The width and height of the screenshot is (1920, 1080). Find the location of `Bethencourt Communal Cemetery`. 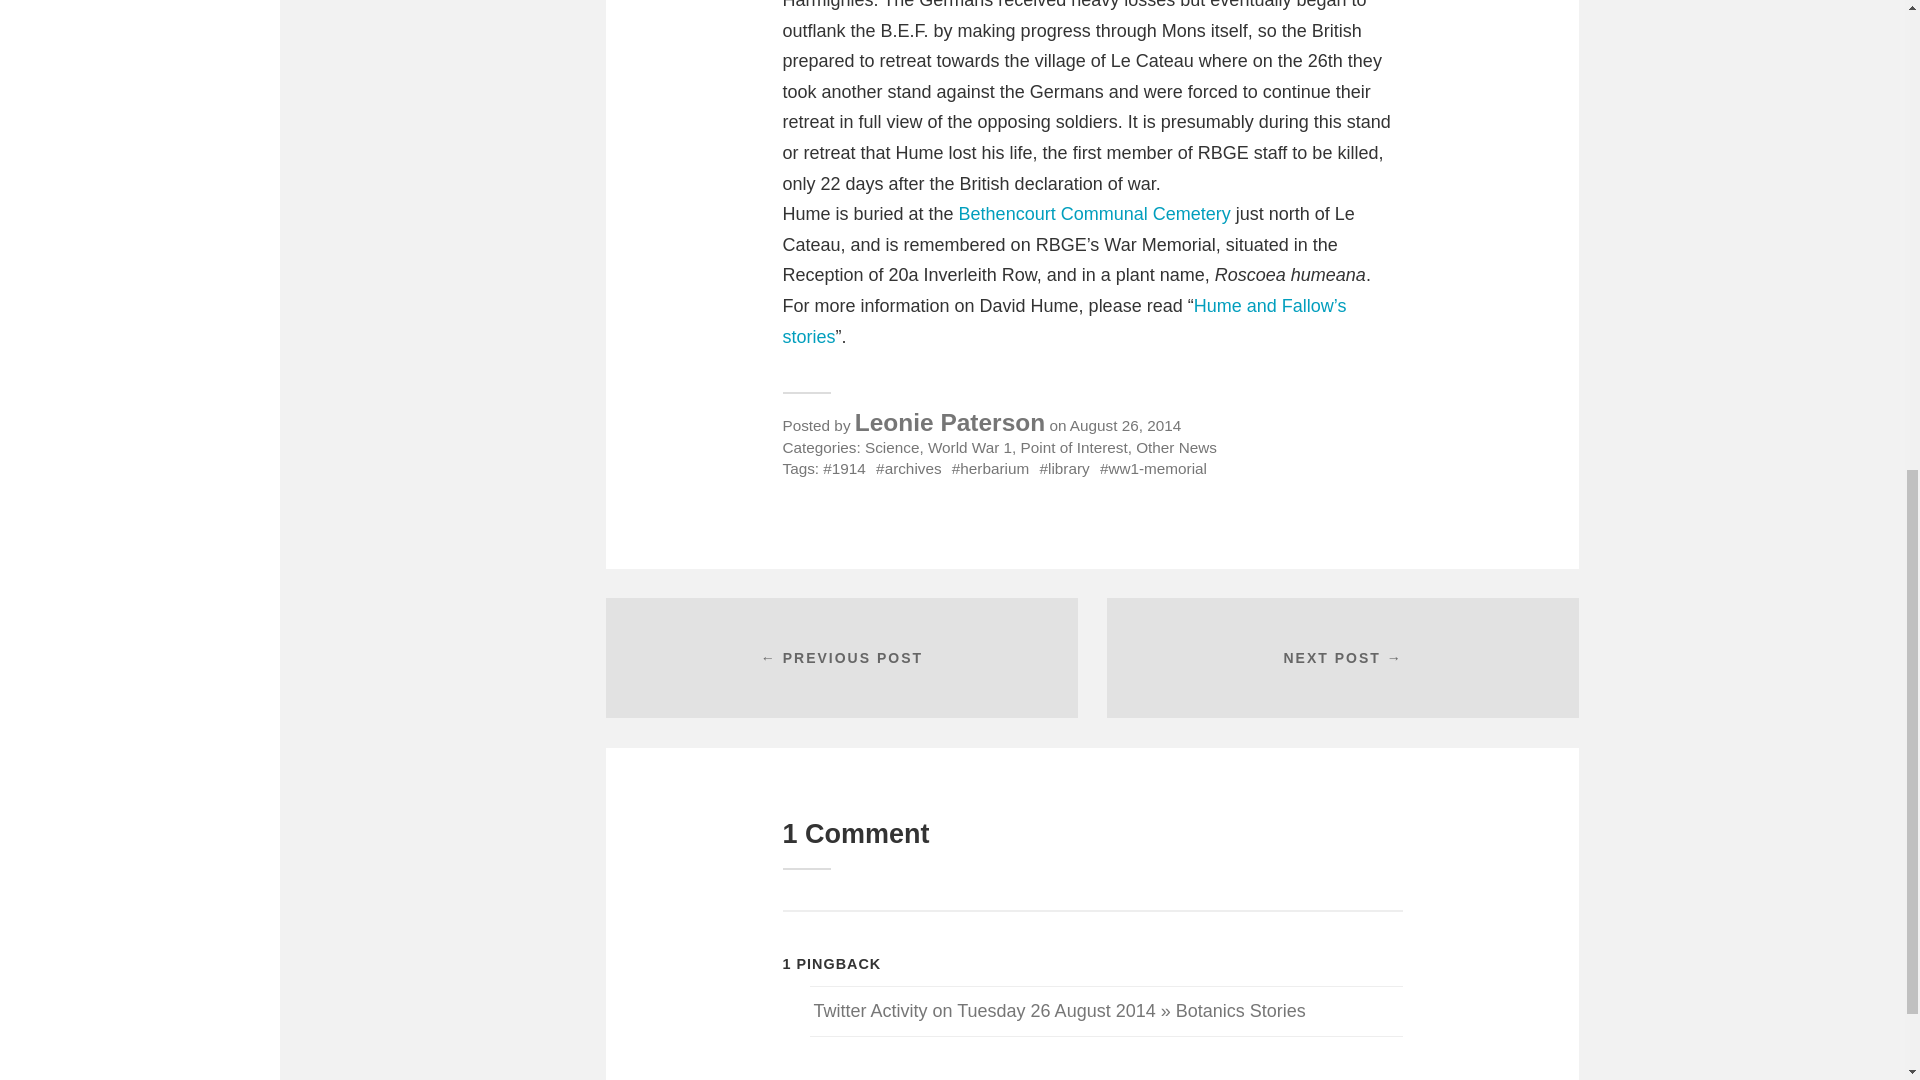

Bethencourt Communal Cemetery is located at coordinates (1097, 214).